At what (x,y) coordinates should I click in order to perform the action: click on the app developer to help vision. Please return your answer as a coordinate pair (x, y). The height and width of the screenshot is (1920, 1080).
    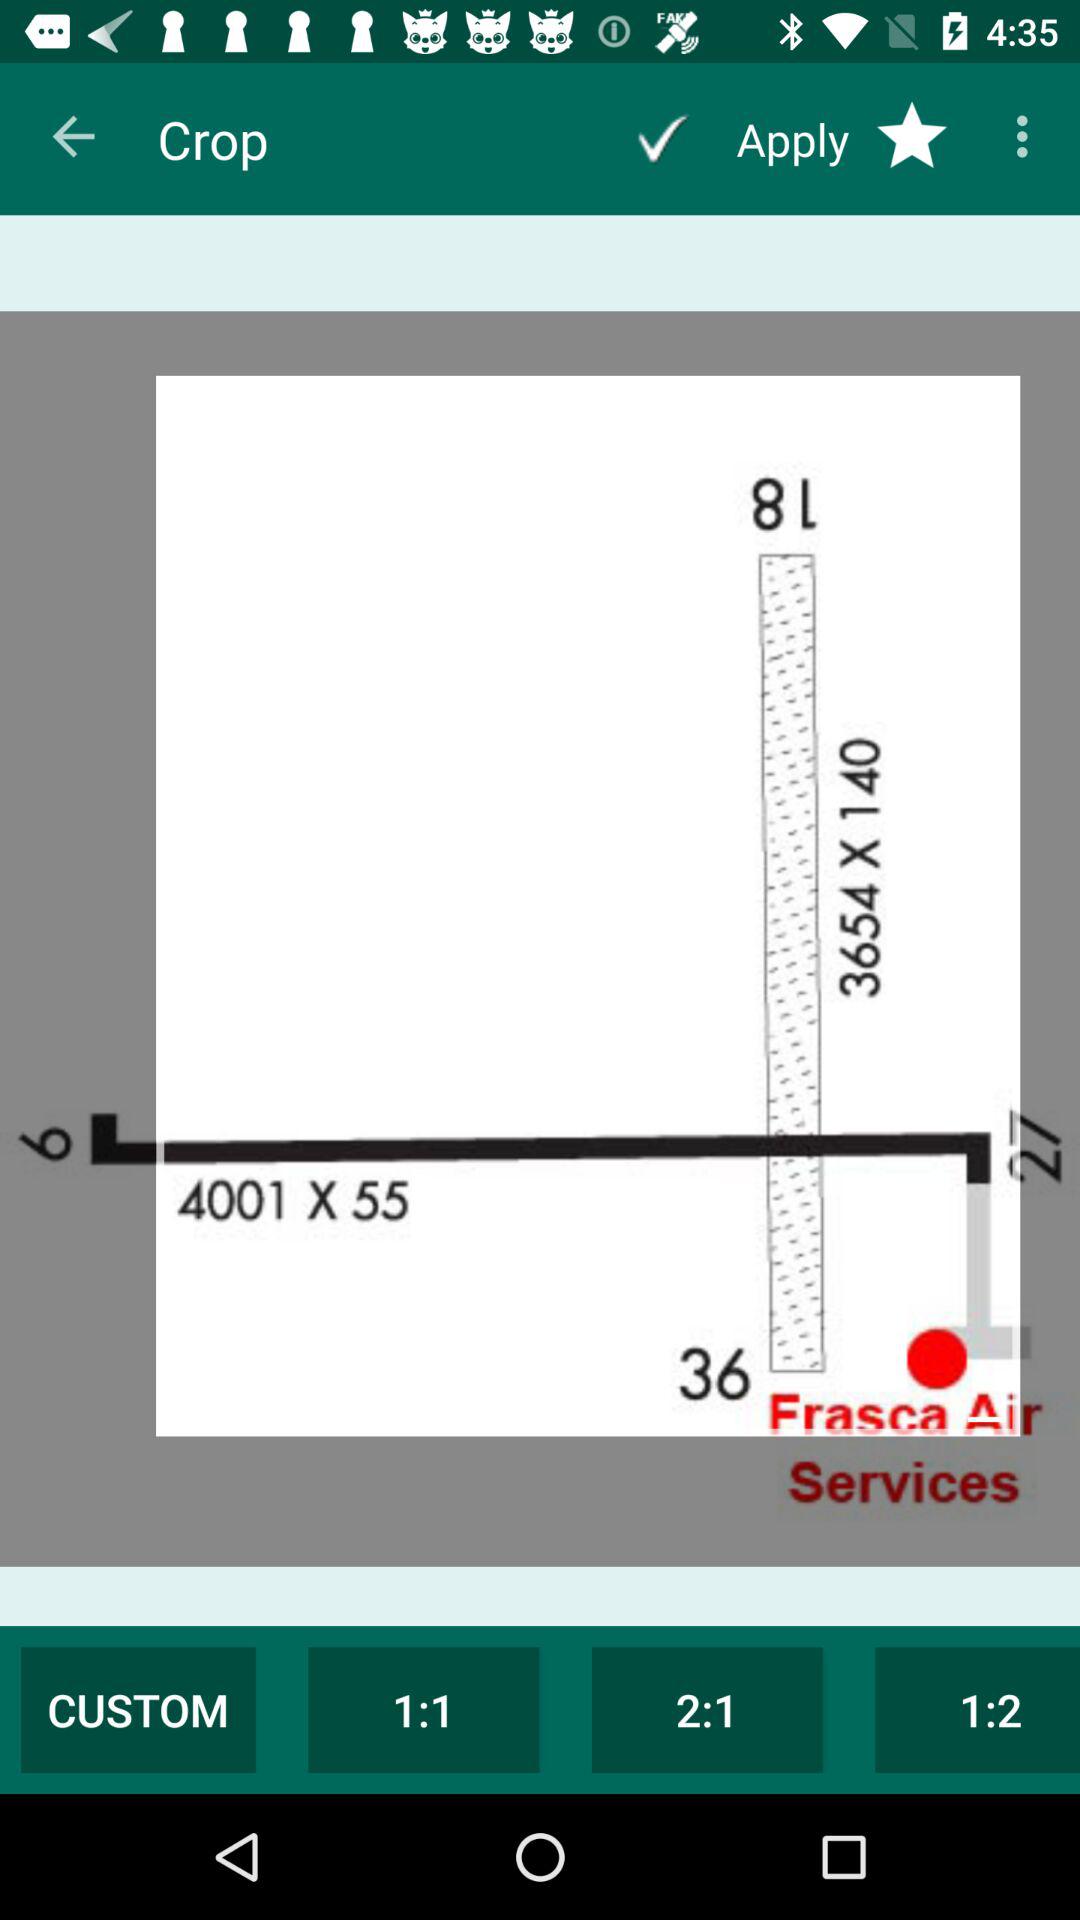
    Looking at the image, I should click on (662, 138).